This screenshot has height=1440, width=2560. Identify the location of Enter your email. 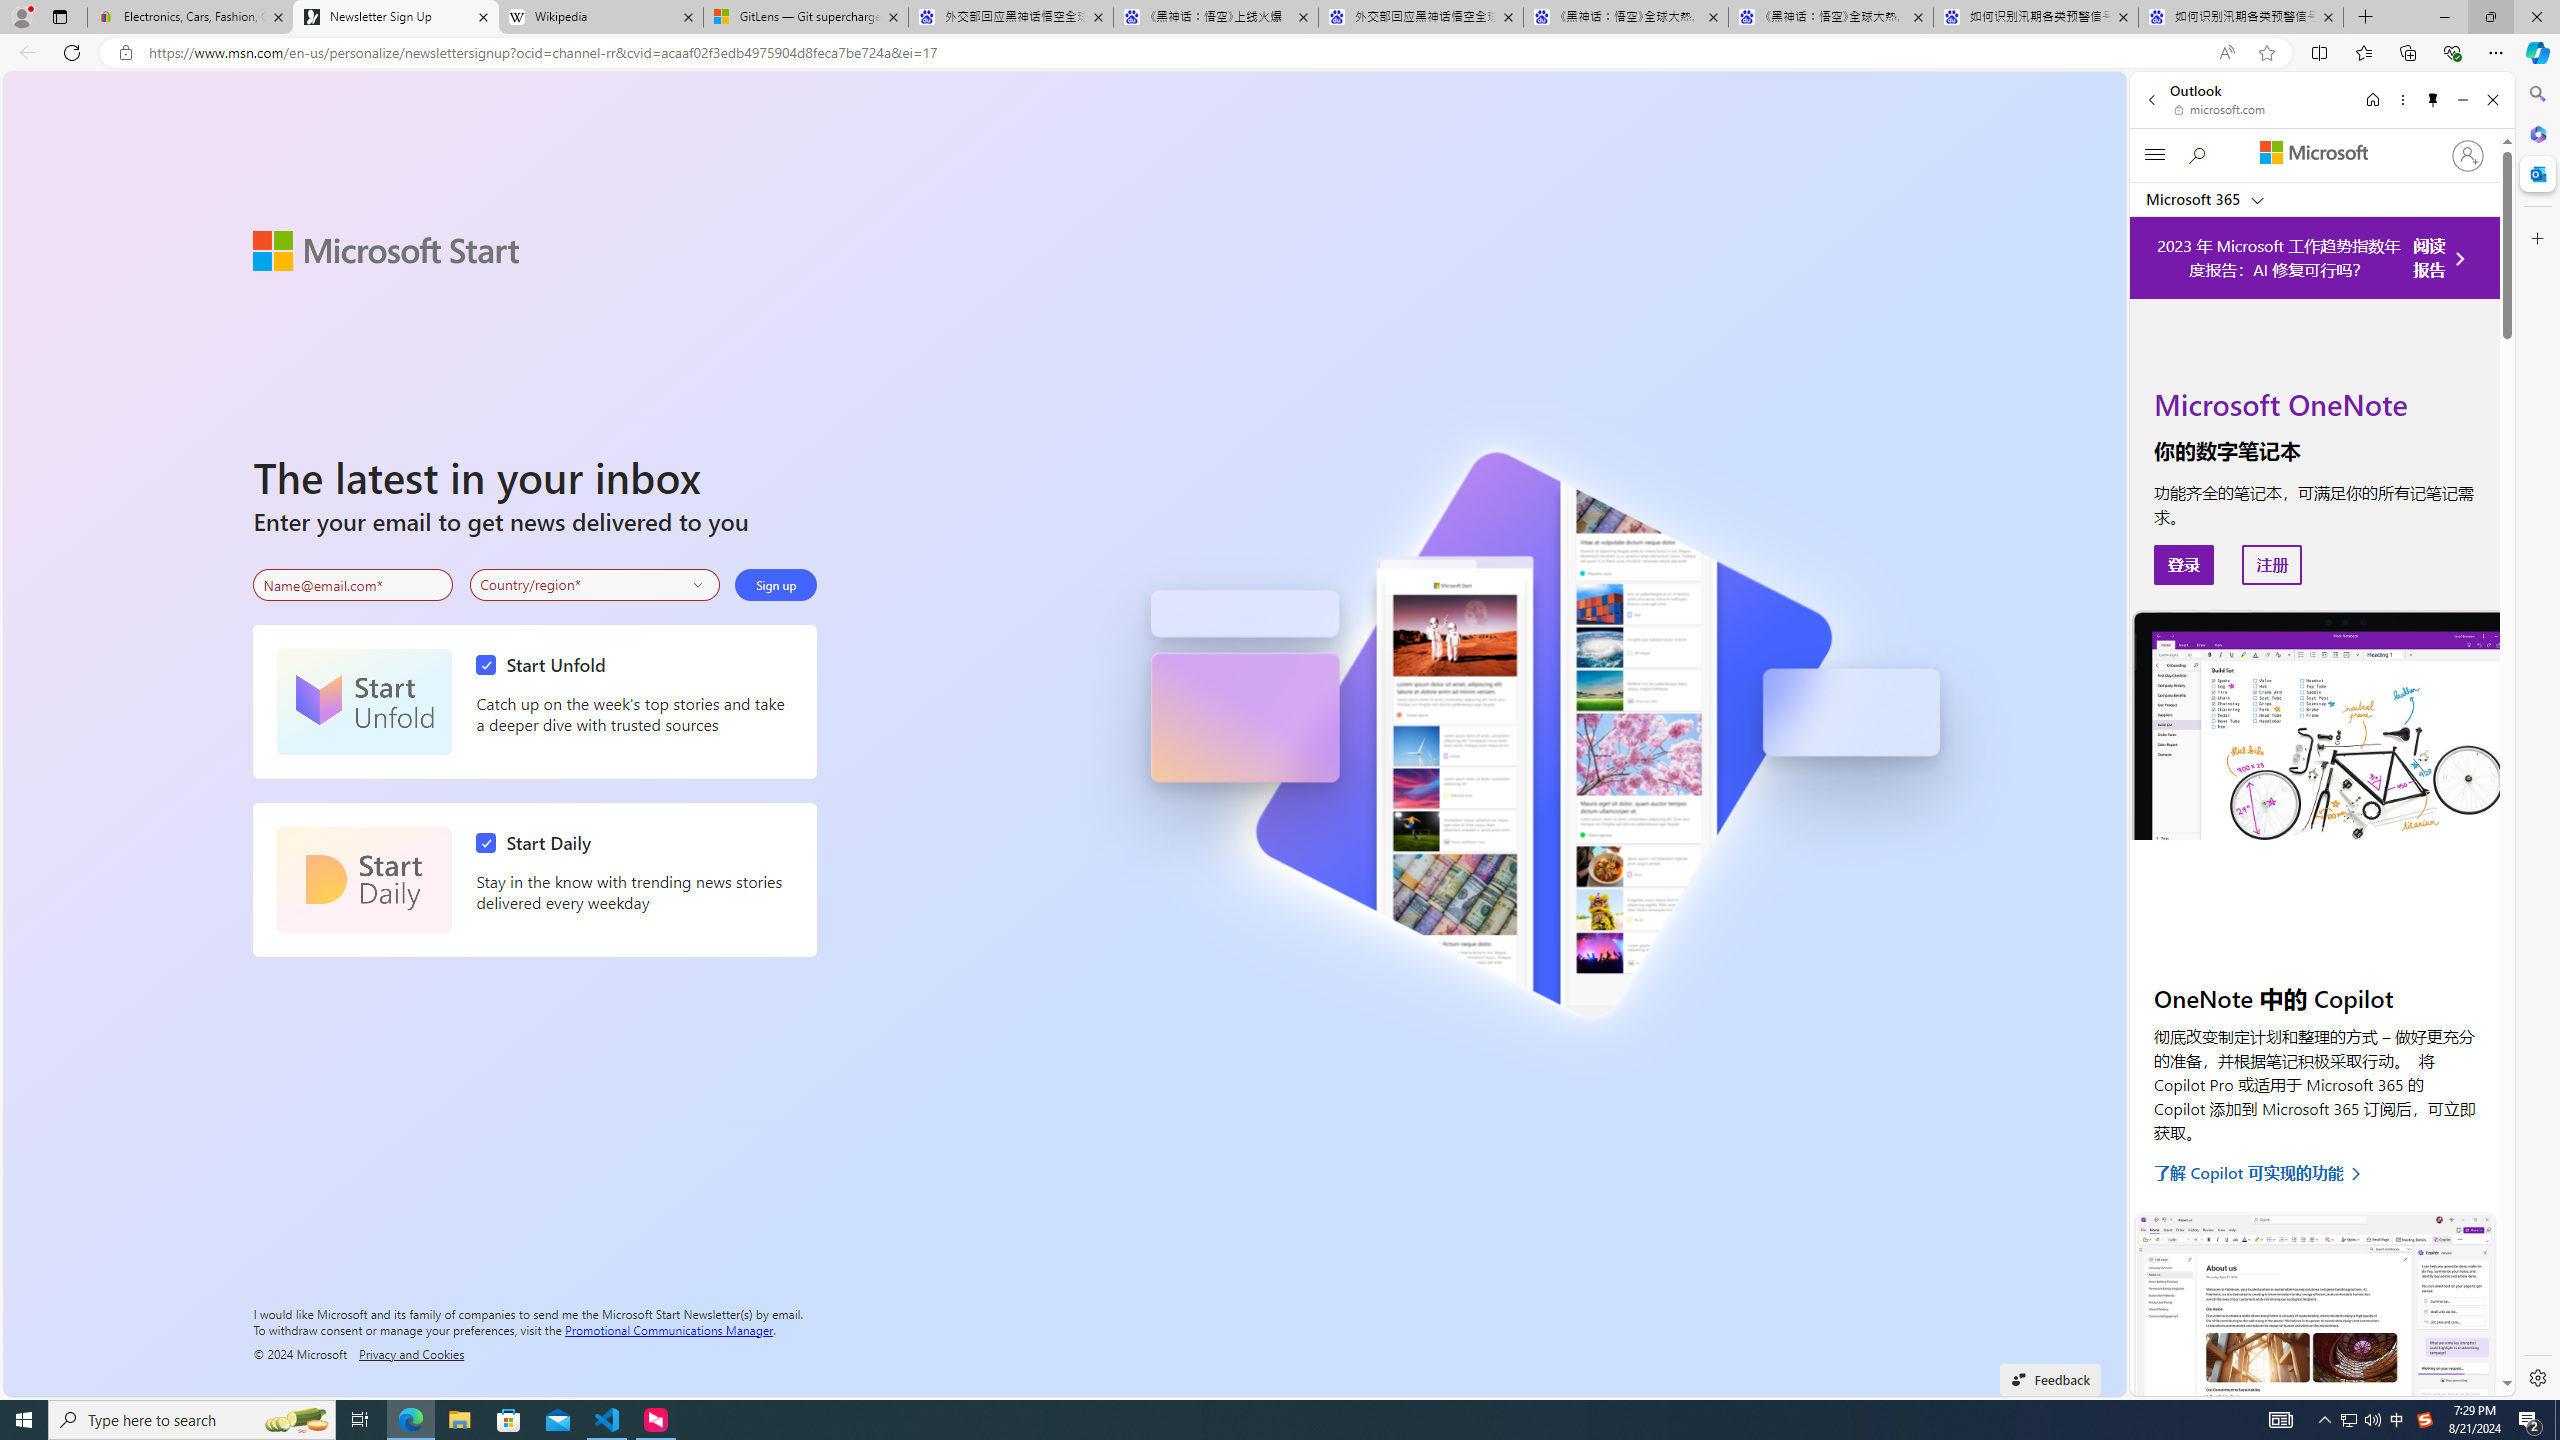
(353, 585).